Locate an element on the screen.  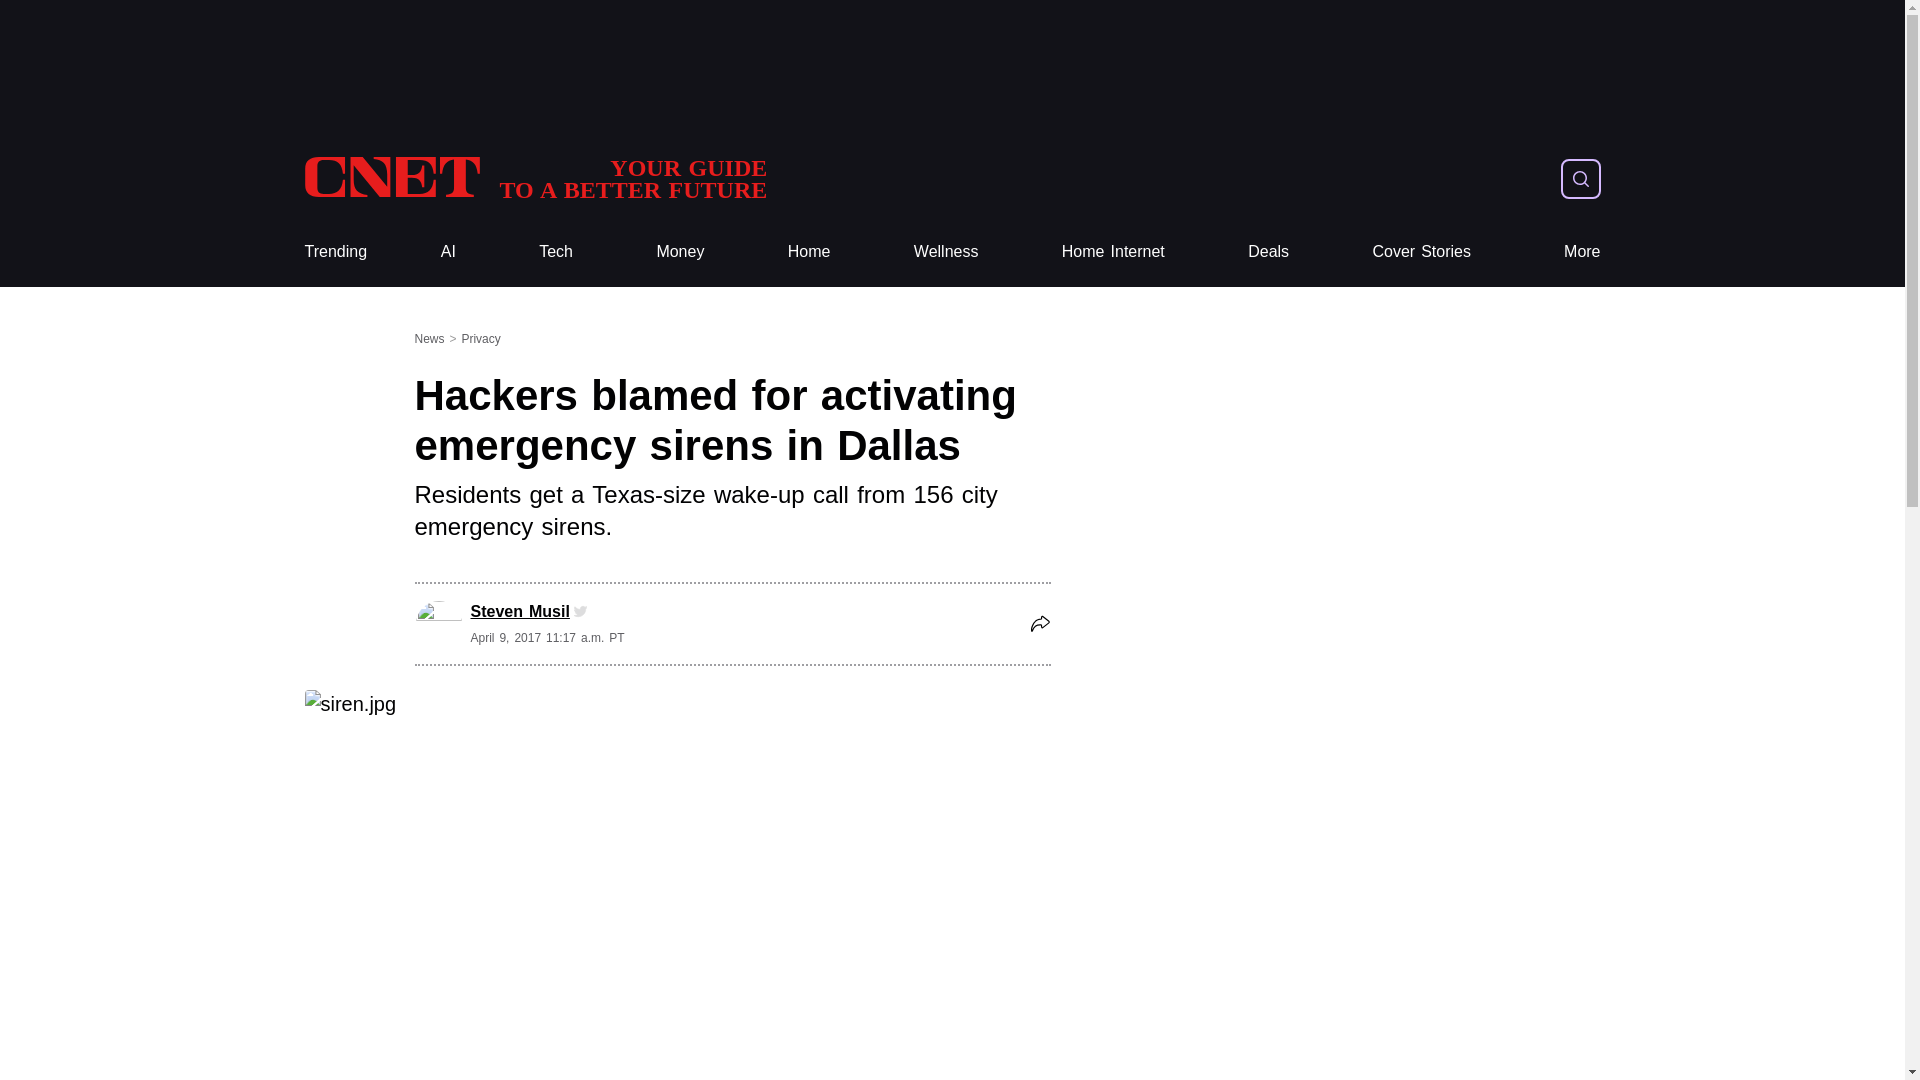
Cover Stories is located at coordinates (1421, 252).